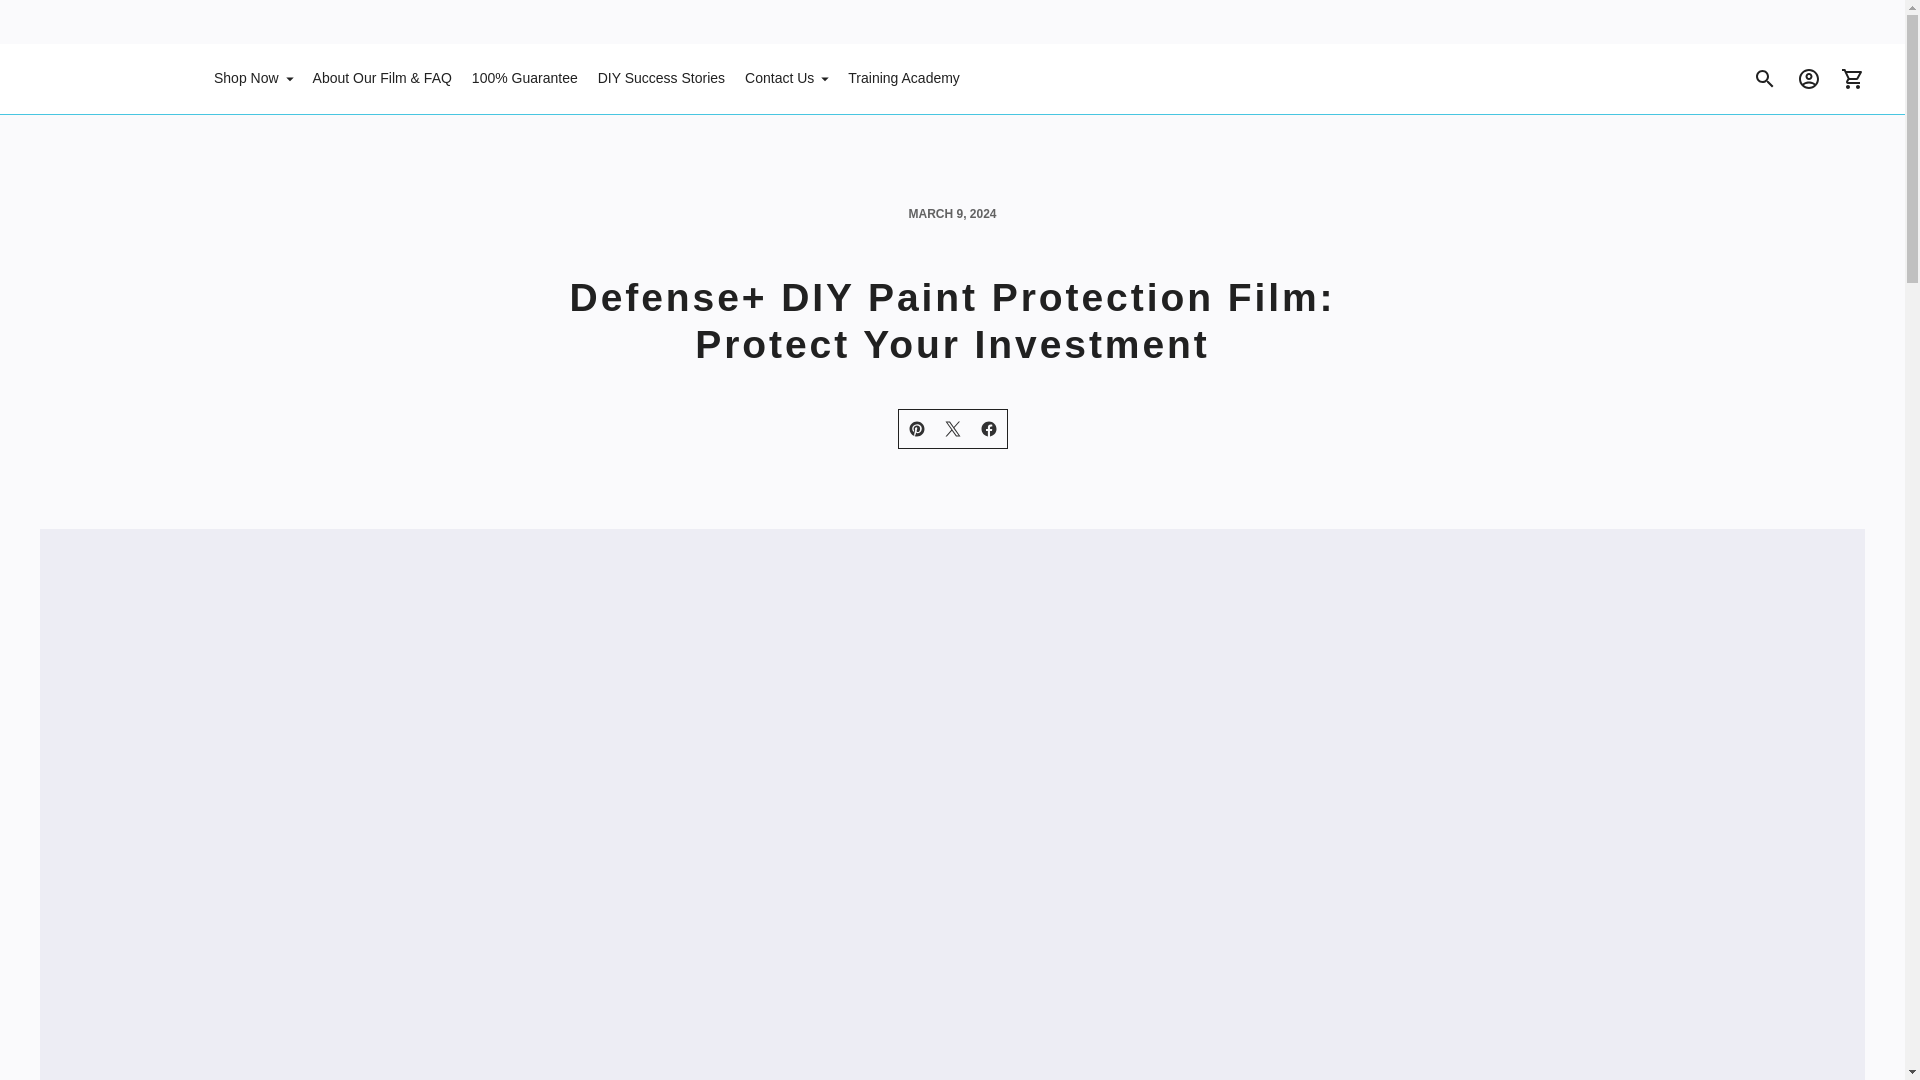 This screenshot has height=1080, width=1920. I want to click on DIY Success Stories, so click(661, 79).